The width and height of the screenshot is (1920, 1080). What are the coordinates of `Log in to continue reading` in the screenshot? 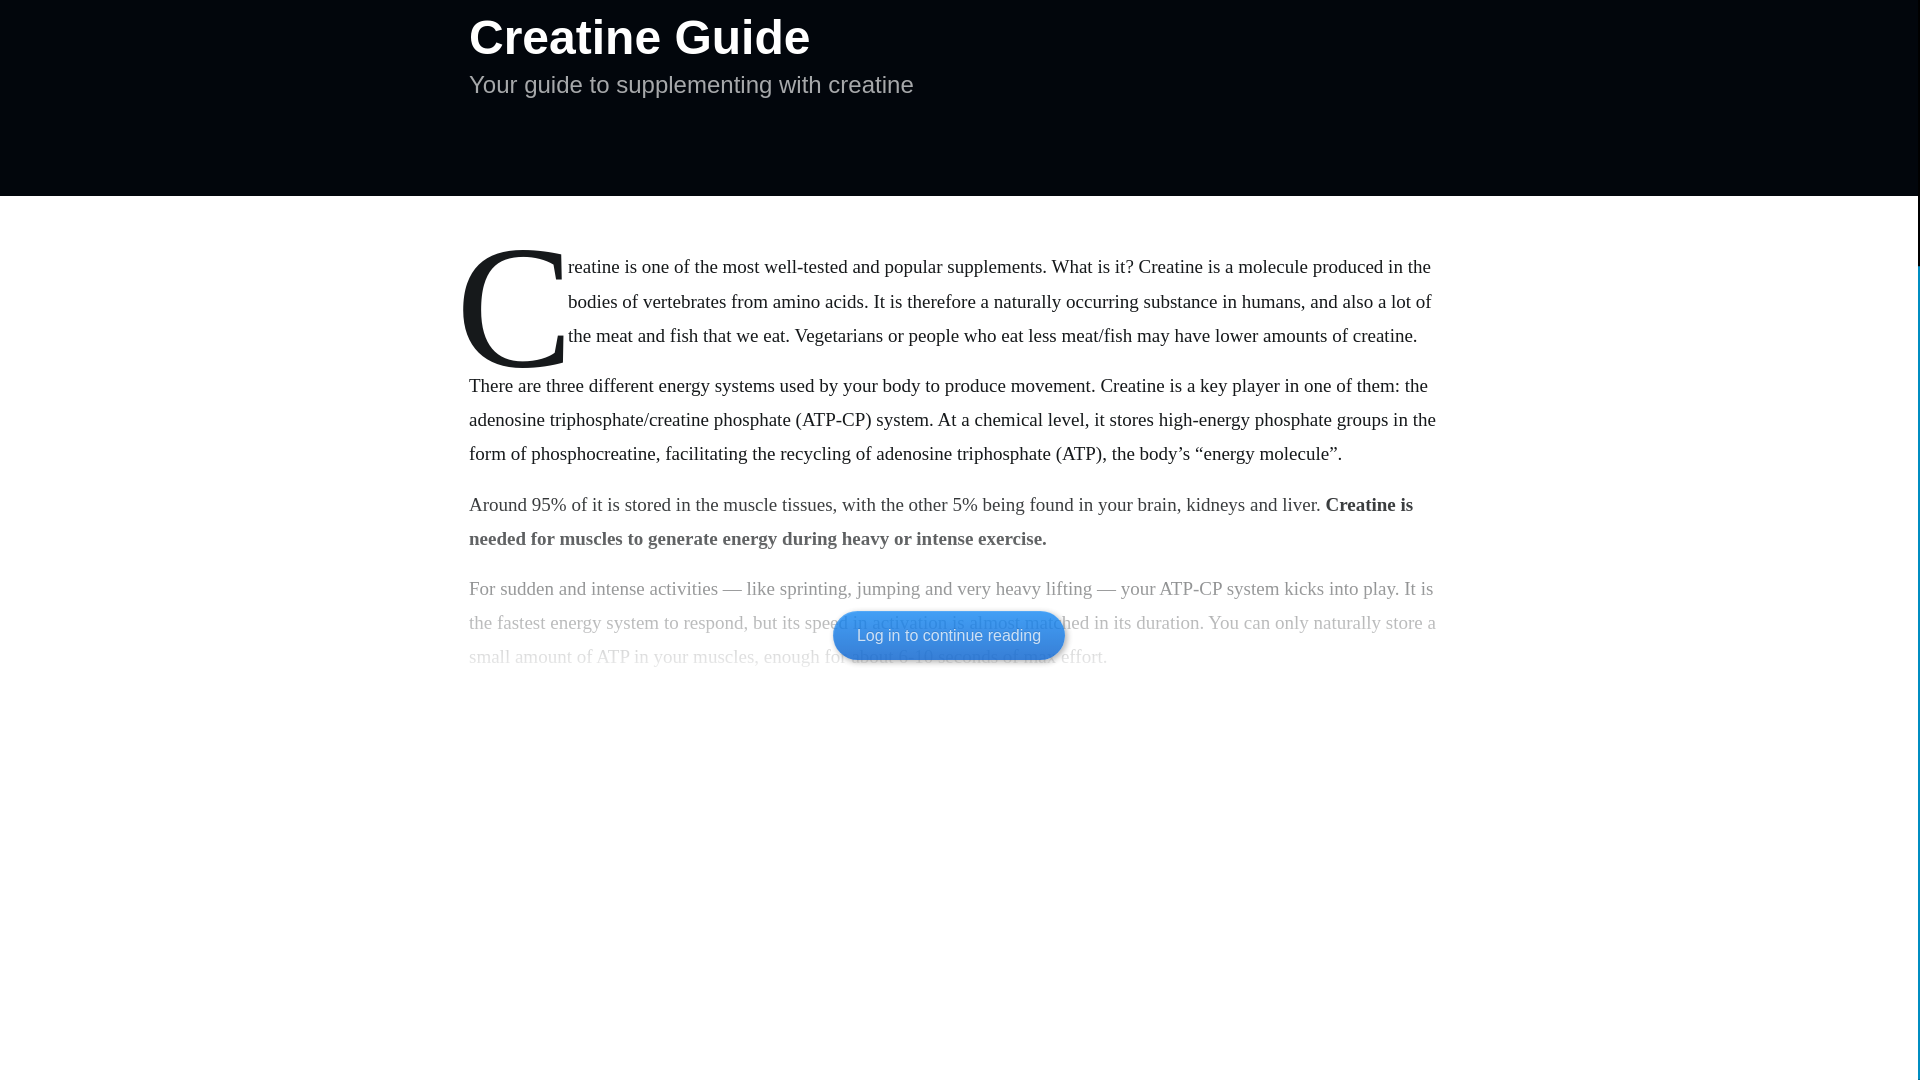 It's located at (949, 635).